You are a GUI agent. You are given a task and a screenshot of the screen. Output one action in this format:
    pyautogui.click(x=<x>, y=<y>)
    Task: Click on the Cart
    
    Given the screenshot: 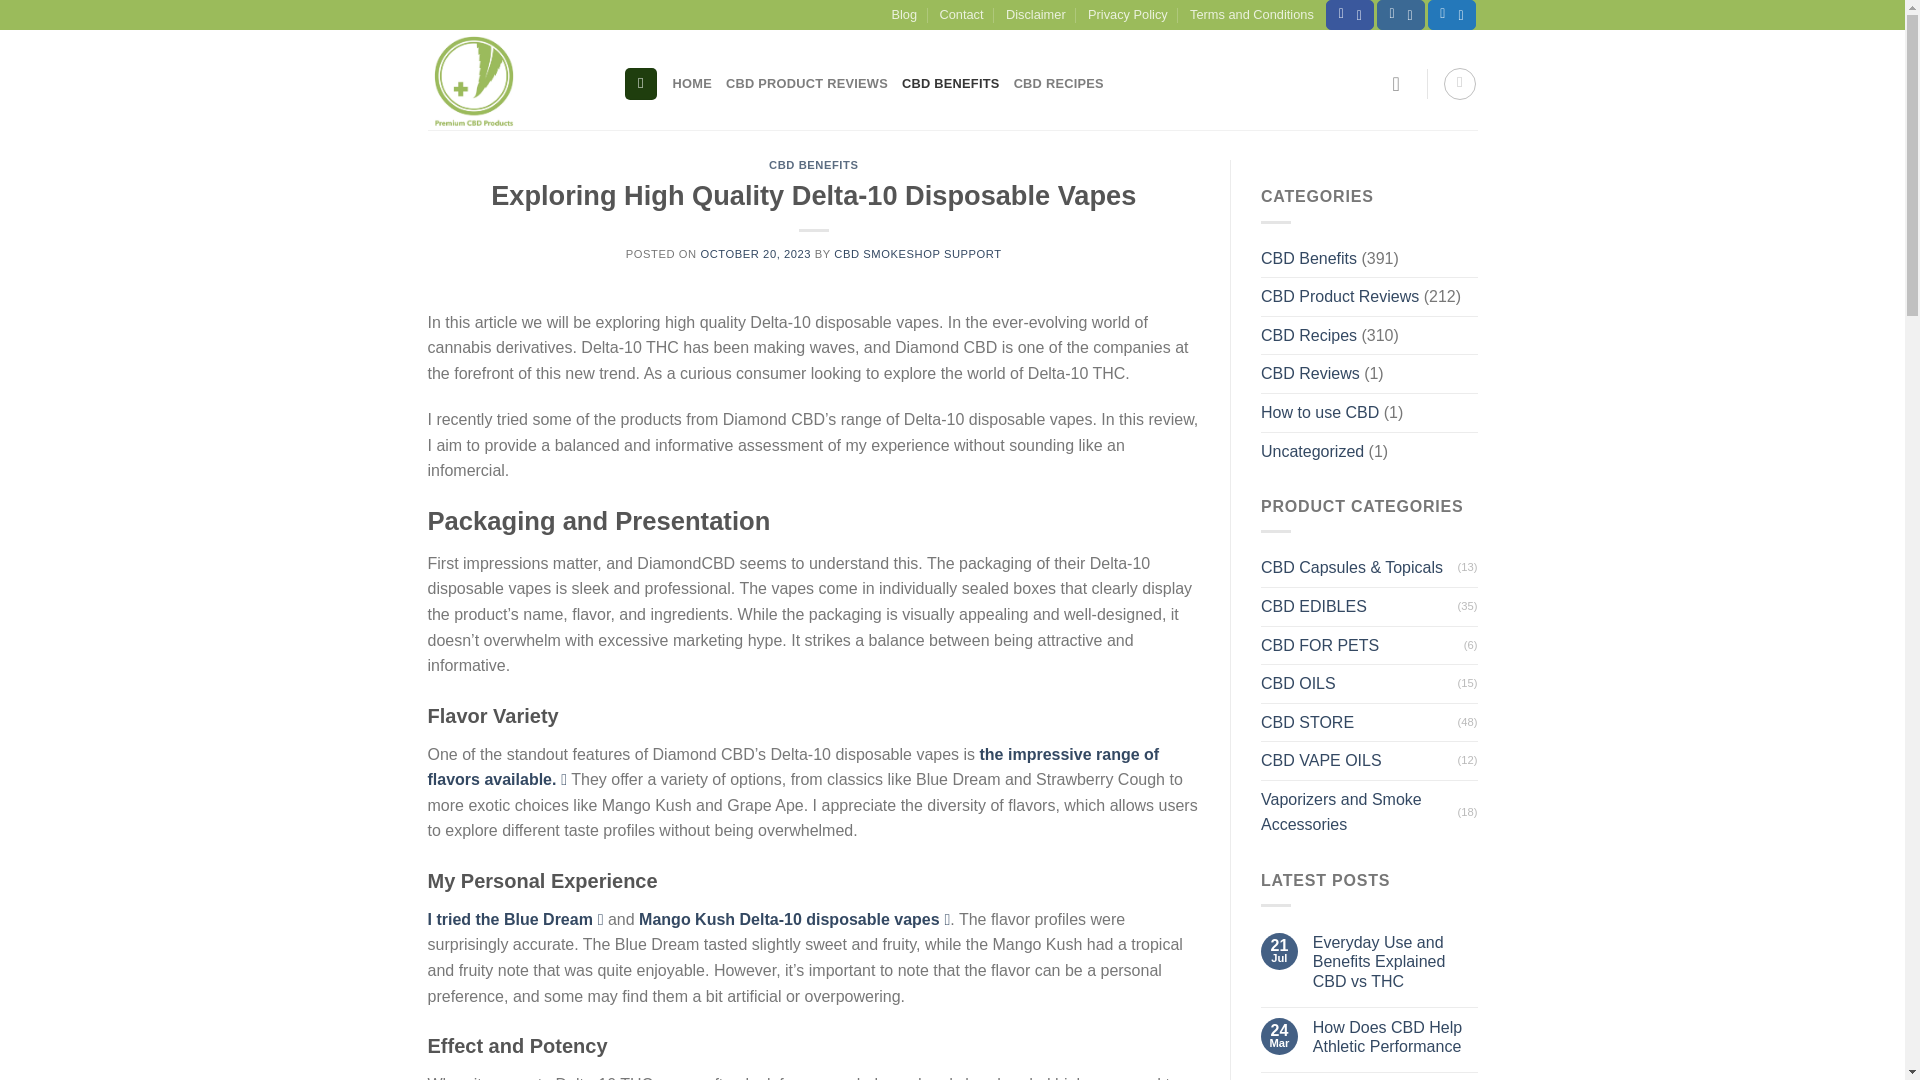 What is the action you would take?
    pyautogui.click(x=1460, y=84)
    